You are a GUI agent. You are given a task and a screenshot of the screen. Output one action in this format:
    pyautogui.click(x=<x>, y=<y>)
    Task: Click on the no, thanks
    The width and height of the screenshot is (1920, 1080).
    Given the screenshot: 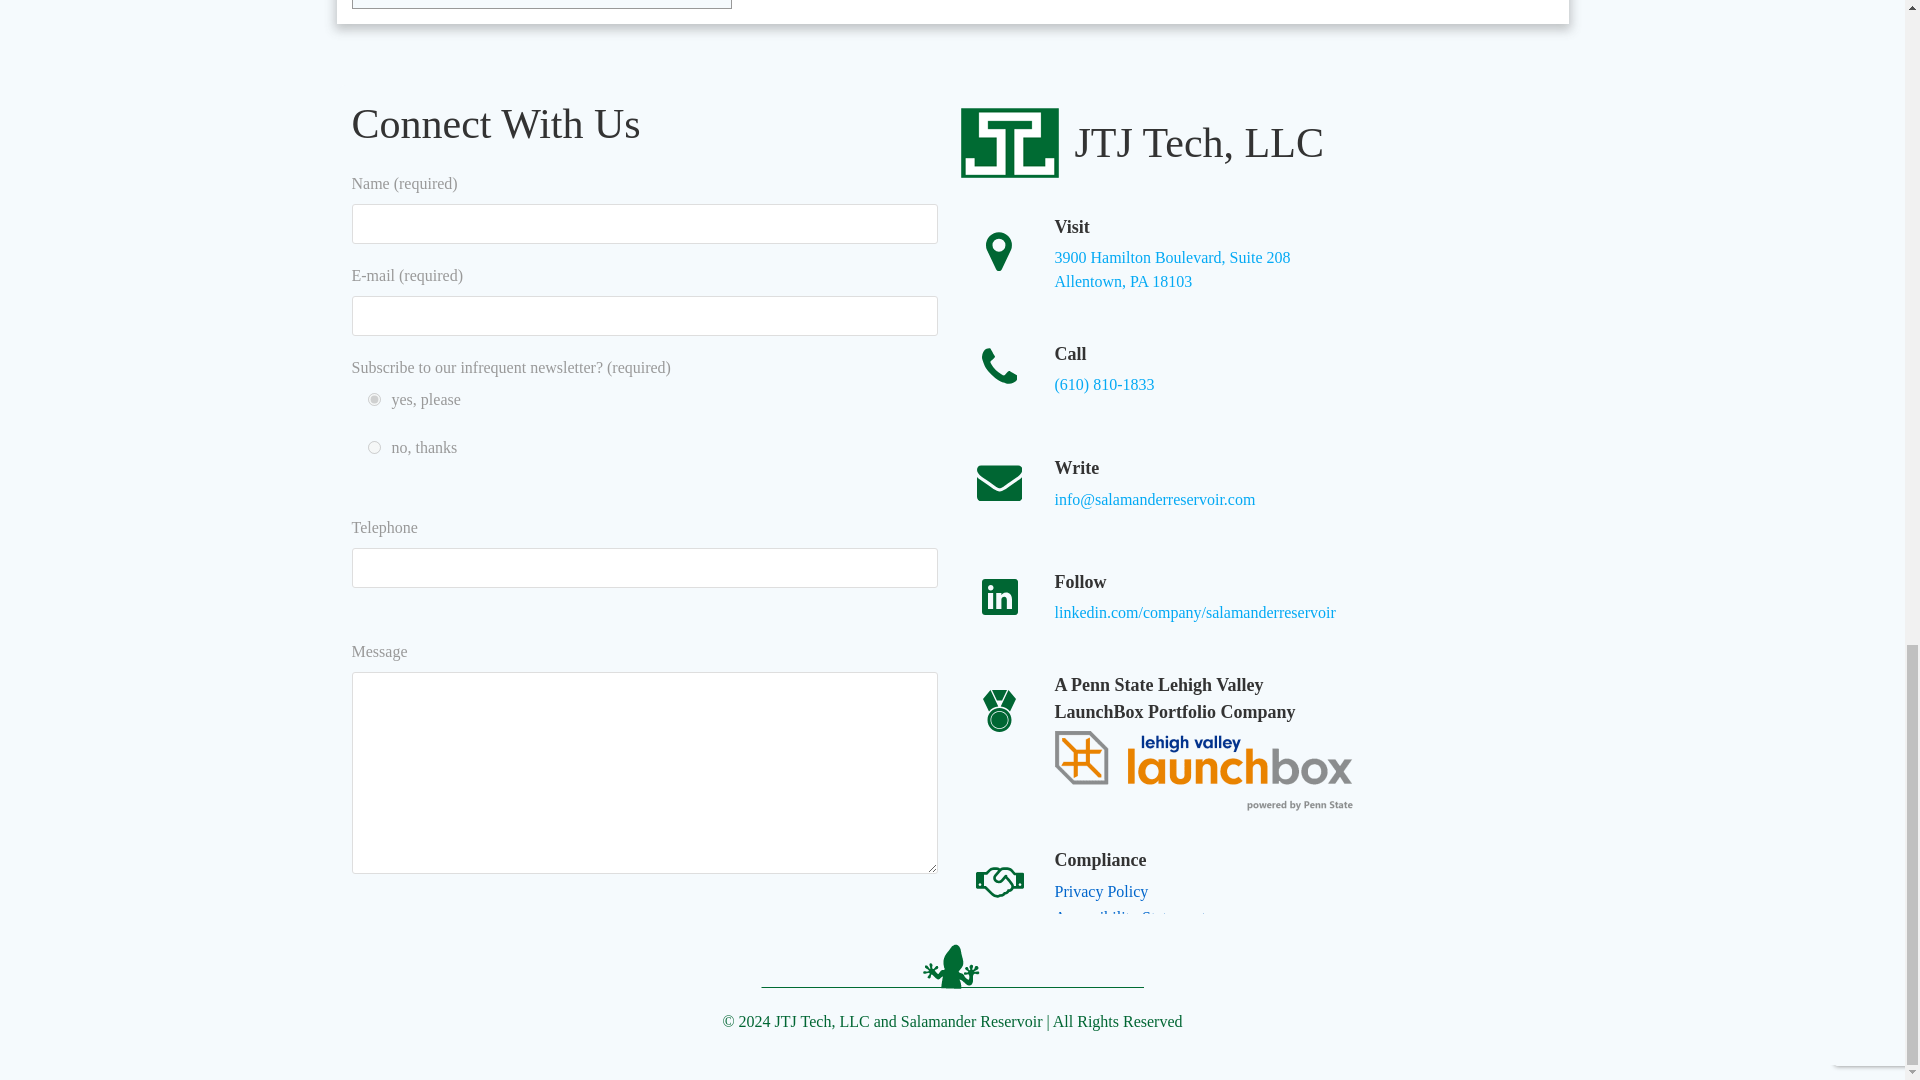 What is the action you would take?
    pyautogui.click(x=1172, y=270)
    